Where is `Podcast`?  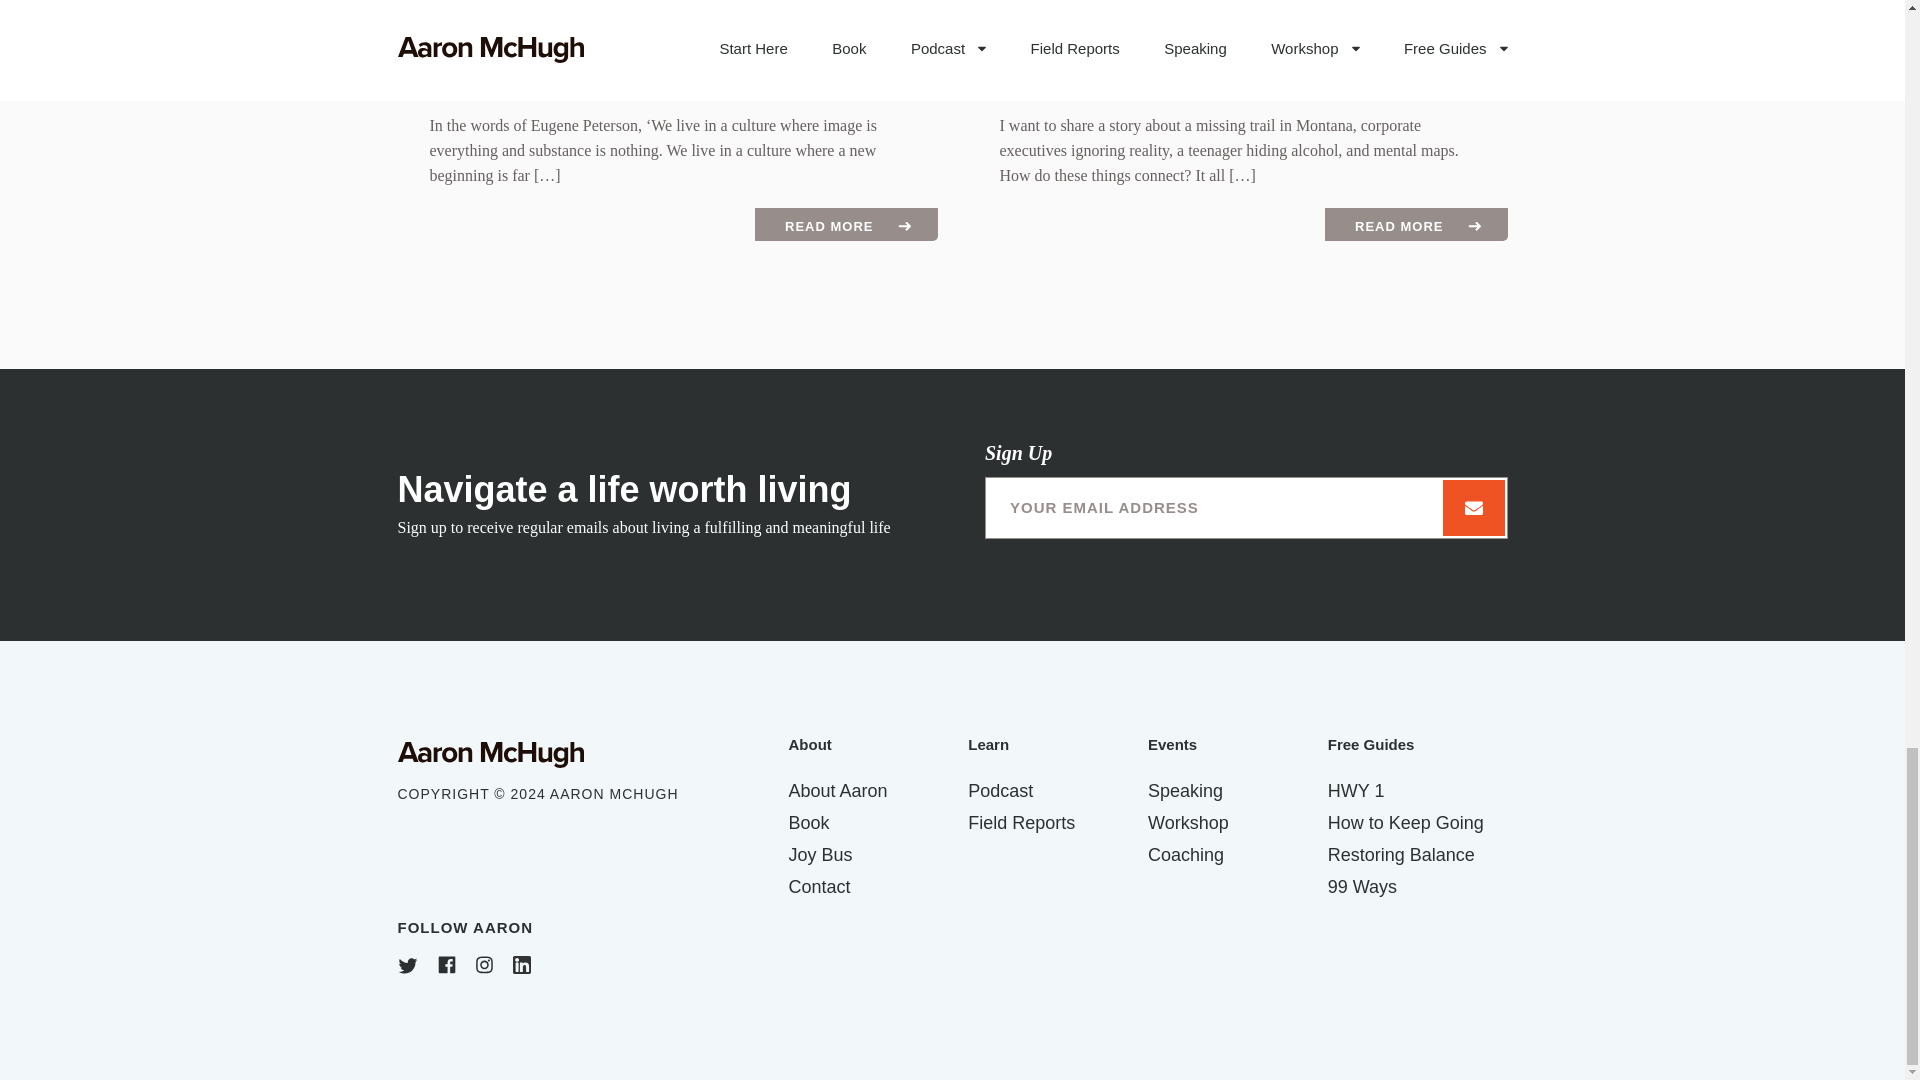 Podcast is located at coordinates (1000, 790).